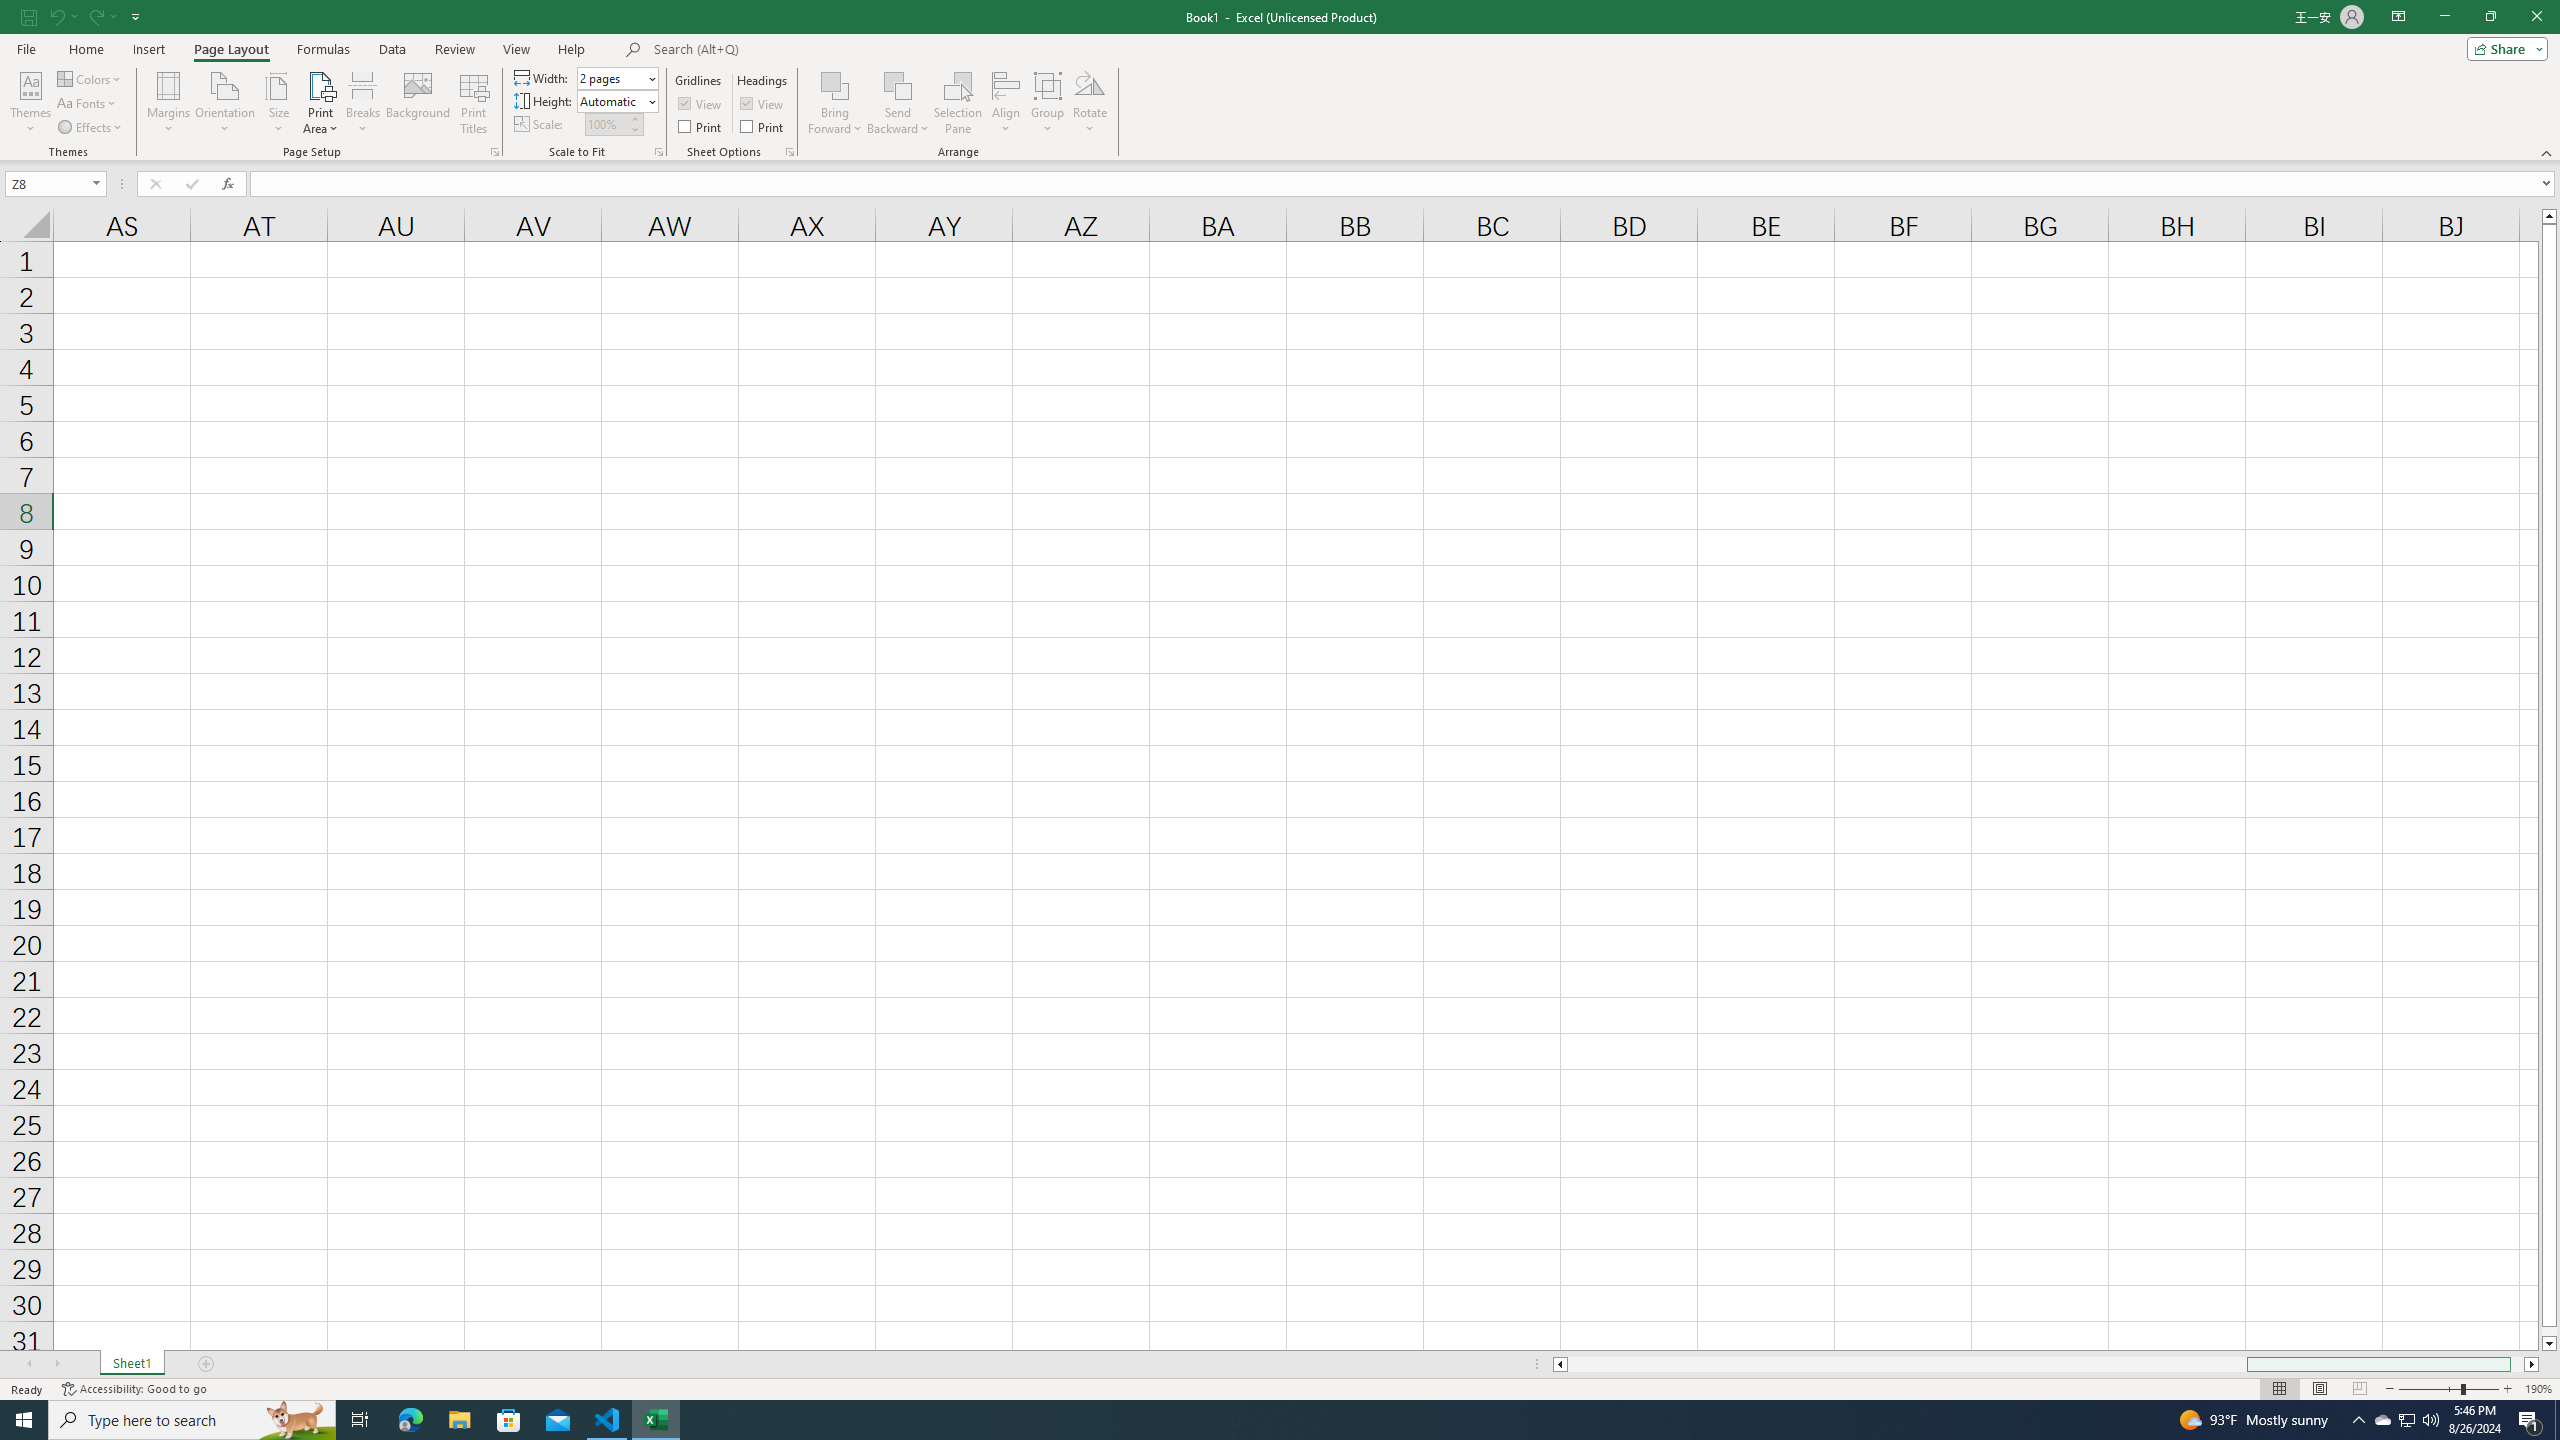 Image resolution: width=2560 pixels, height=1440 pixels. Describe the element at coordinates (1090, 103) in the screenshot. I see `Rotate` at that location.